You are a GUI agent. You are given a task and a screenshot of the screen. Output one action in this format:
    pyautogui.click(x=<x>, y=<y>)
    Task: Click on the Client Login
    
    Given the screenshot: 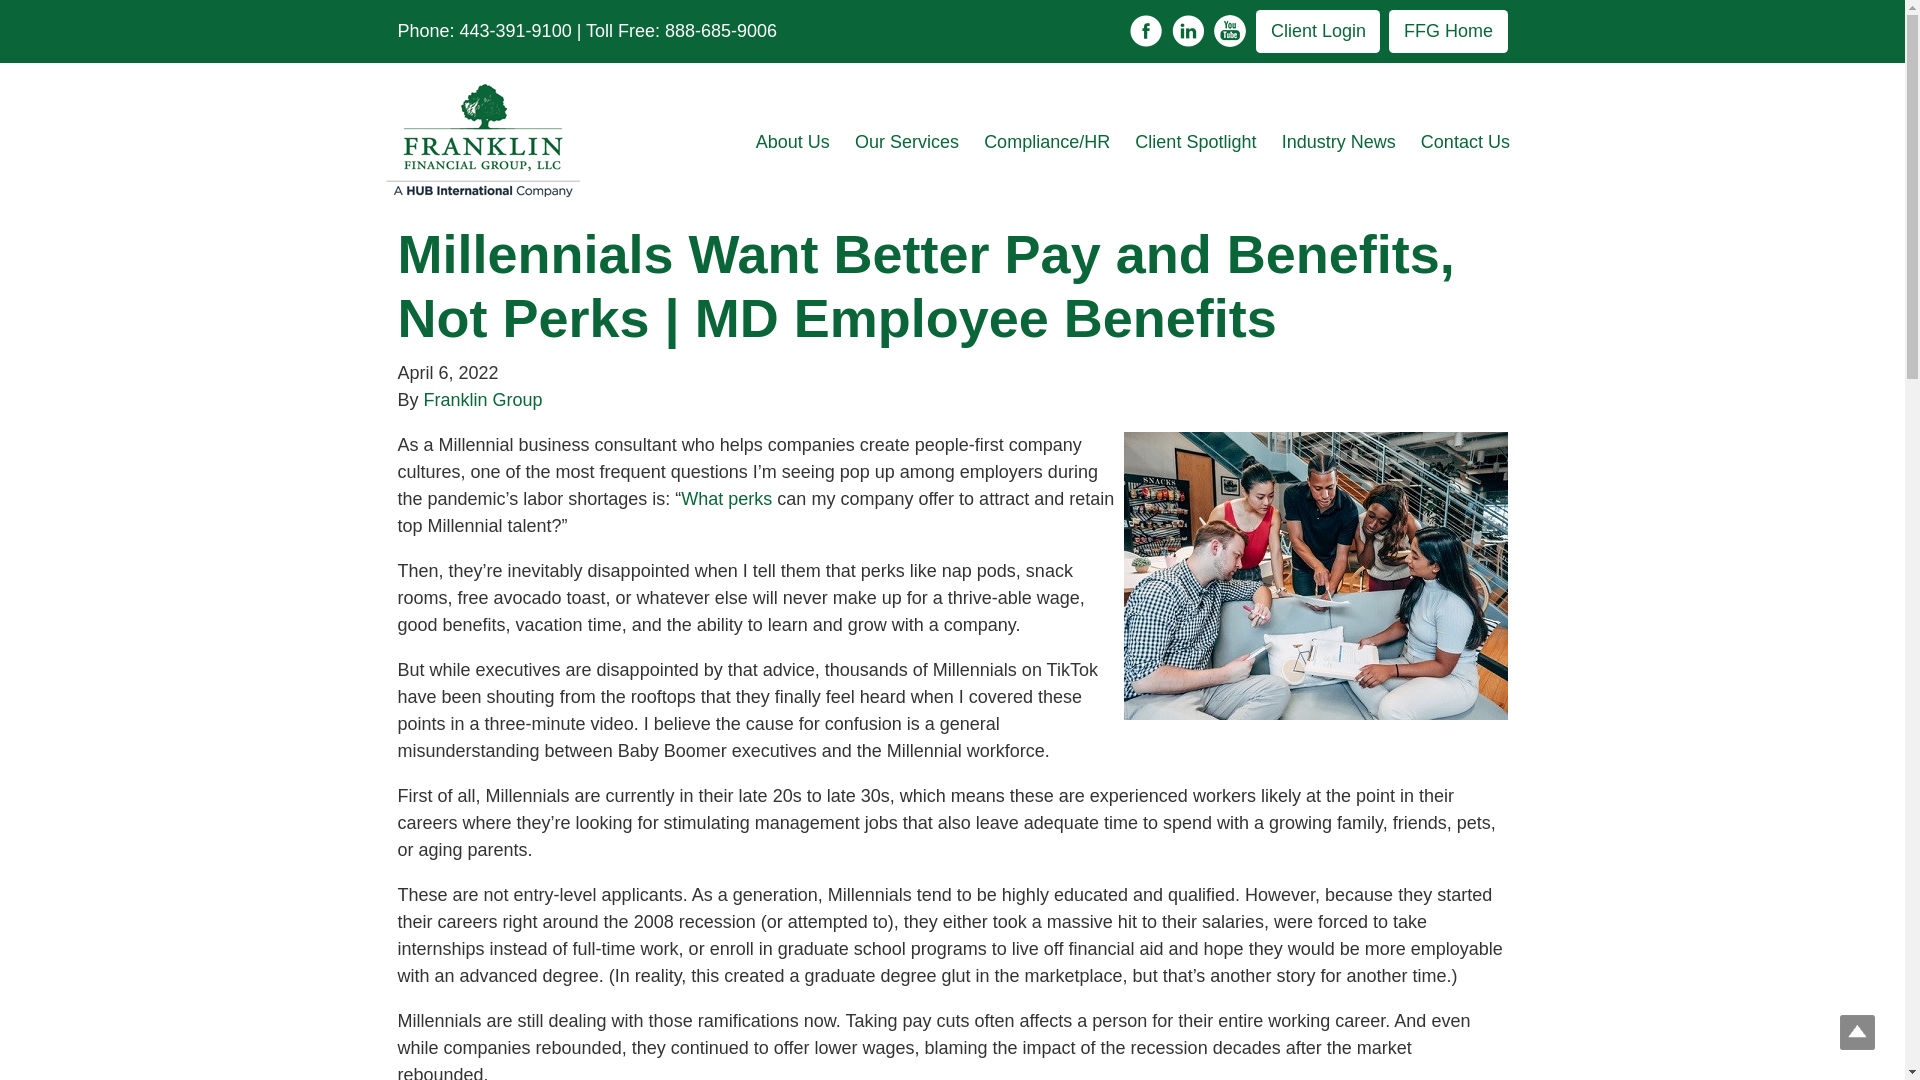 What is the action you would take?
    pyautogui.click(x=1318, y=30)
    